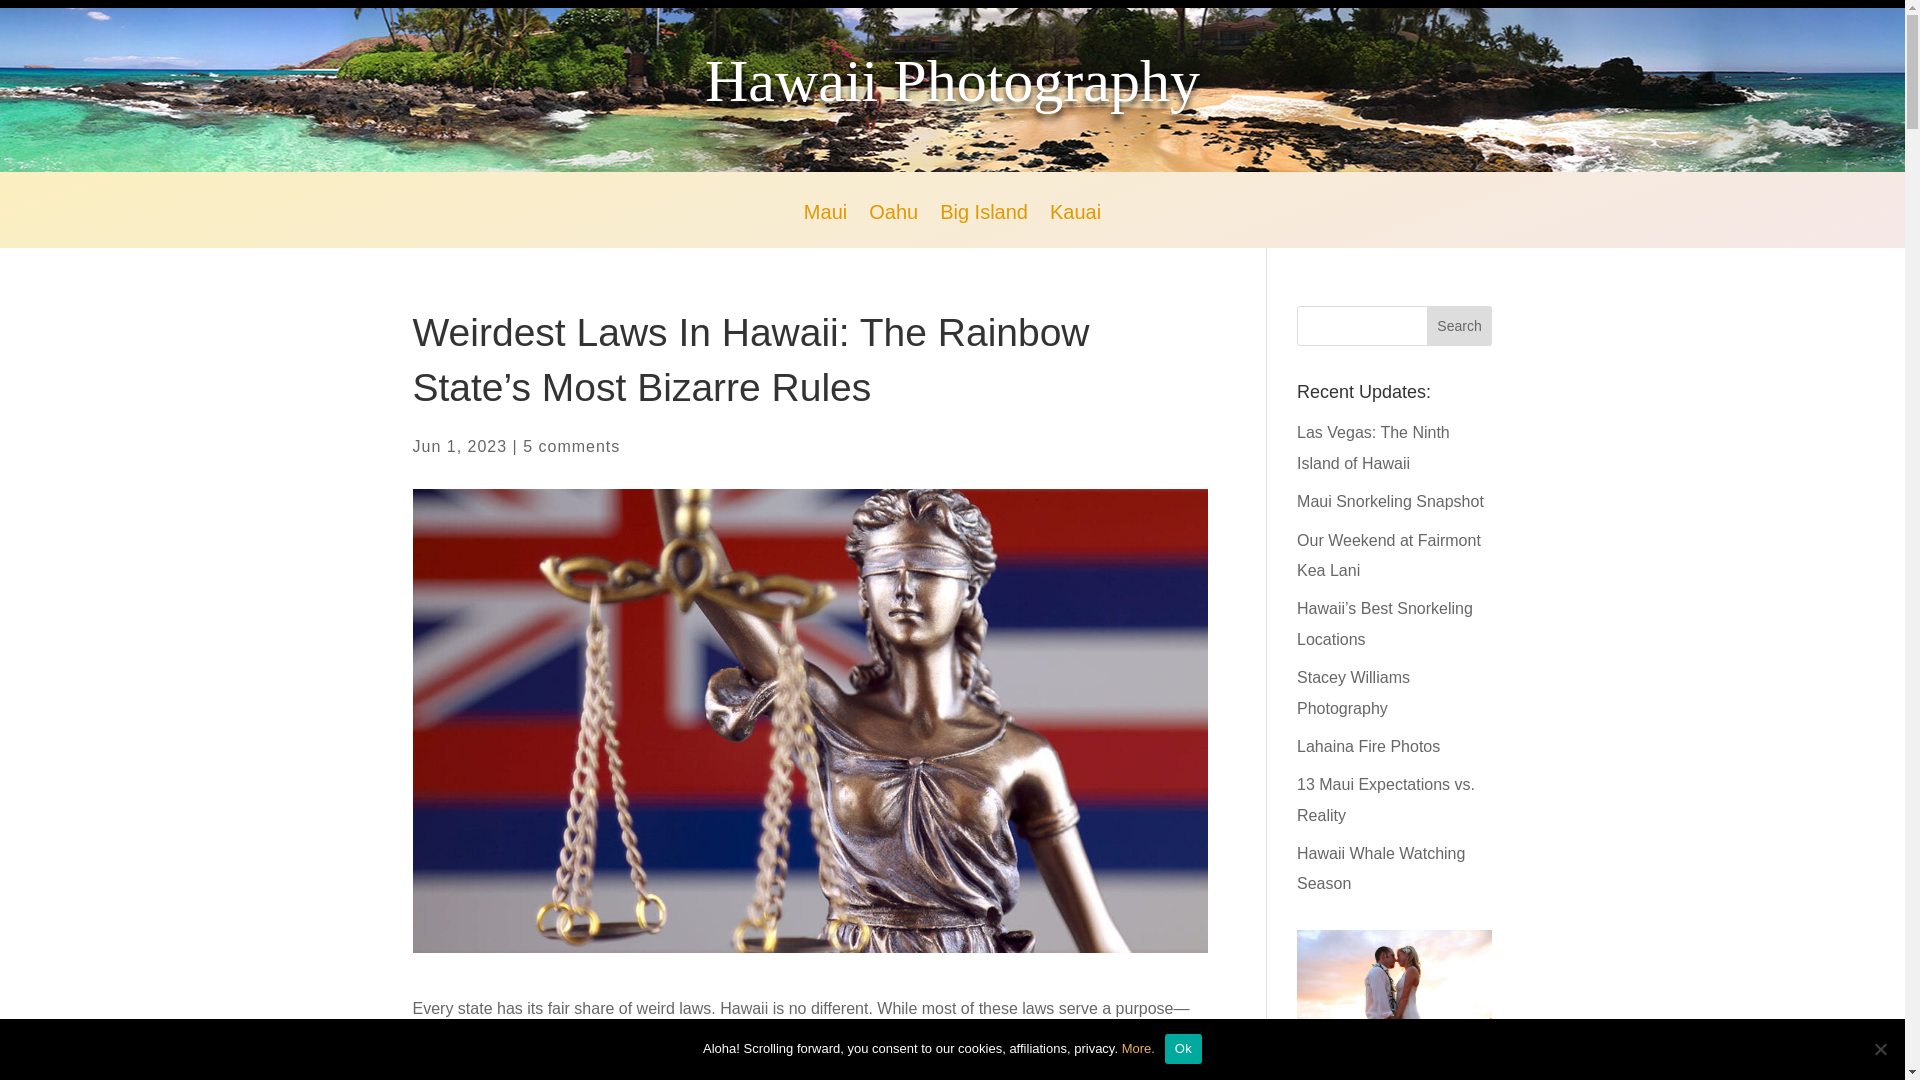 Image resolution: width=1920 pixels, height=1080 pixels. I want to click on No, so click(1880, 1048).